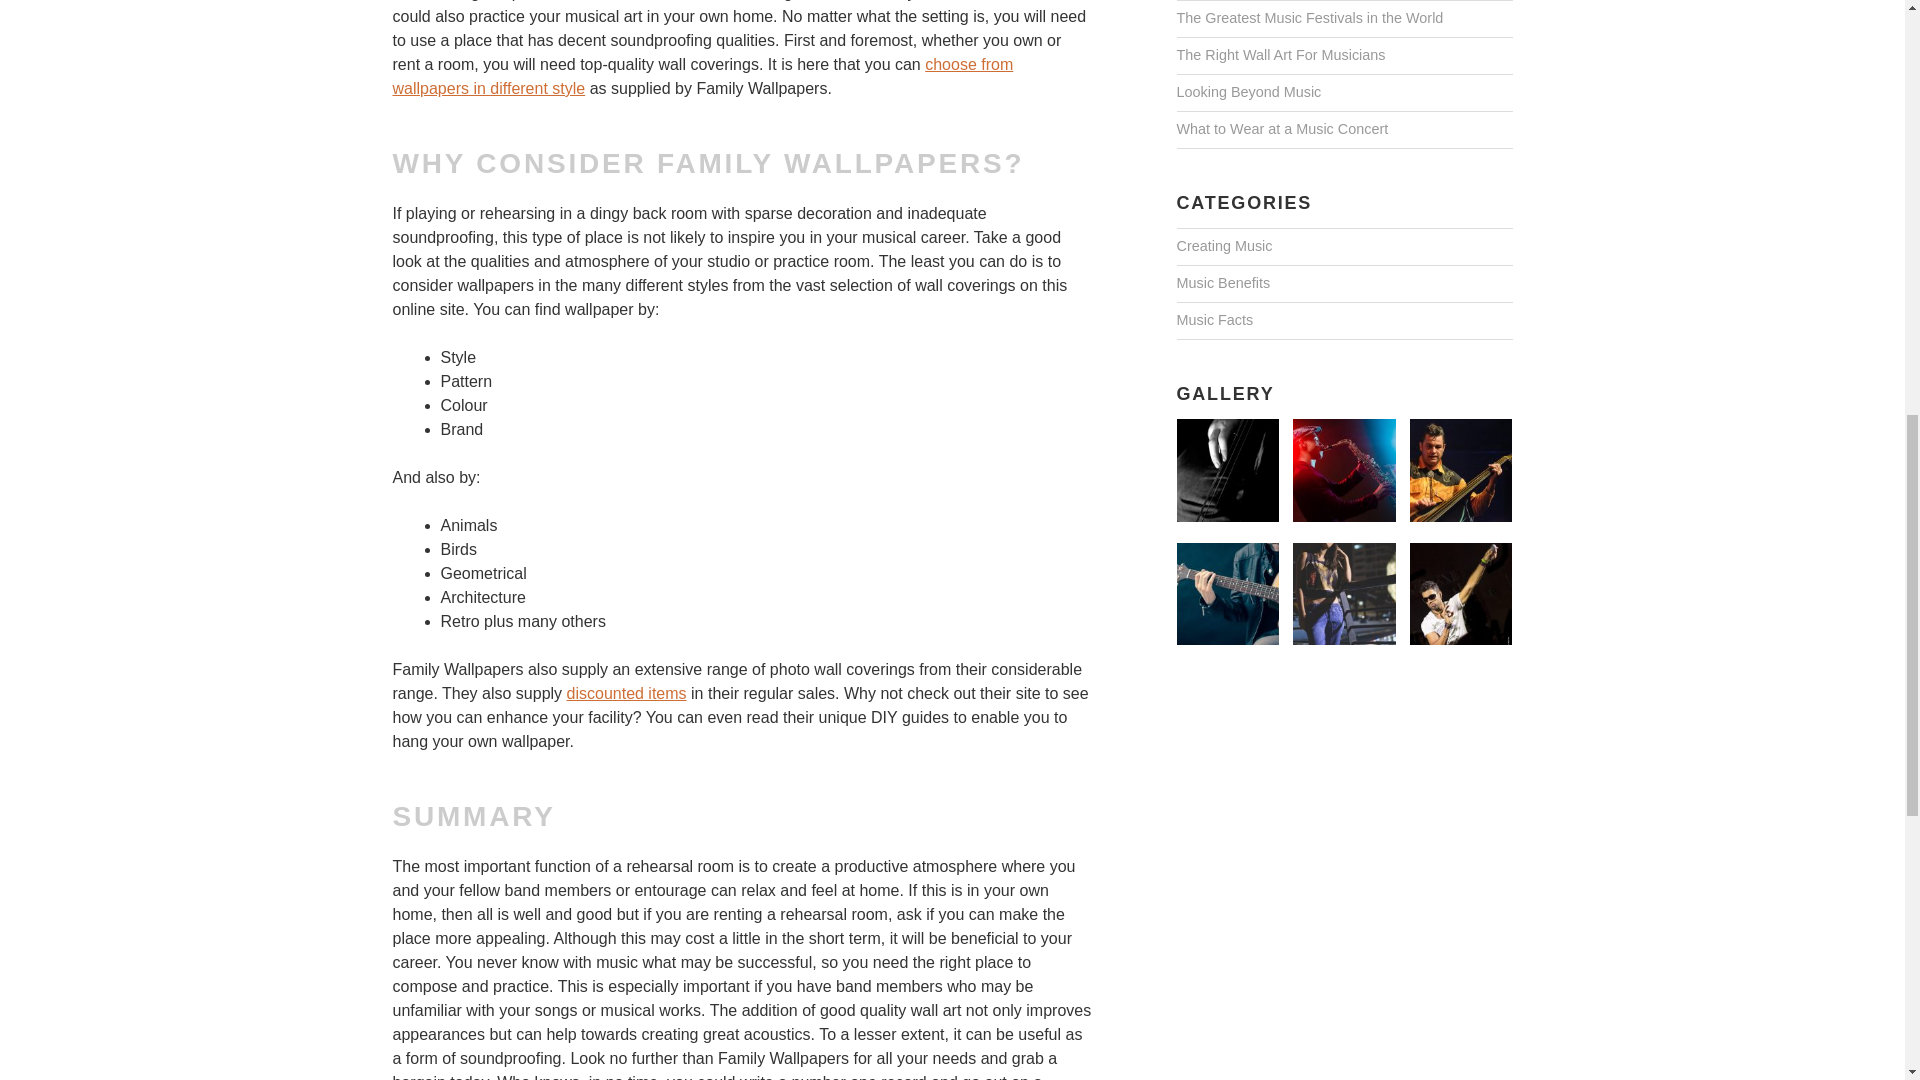  Describe the element at coordinates (1222, 284) in the screenshot. I see `Music Benefits` at that location.